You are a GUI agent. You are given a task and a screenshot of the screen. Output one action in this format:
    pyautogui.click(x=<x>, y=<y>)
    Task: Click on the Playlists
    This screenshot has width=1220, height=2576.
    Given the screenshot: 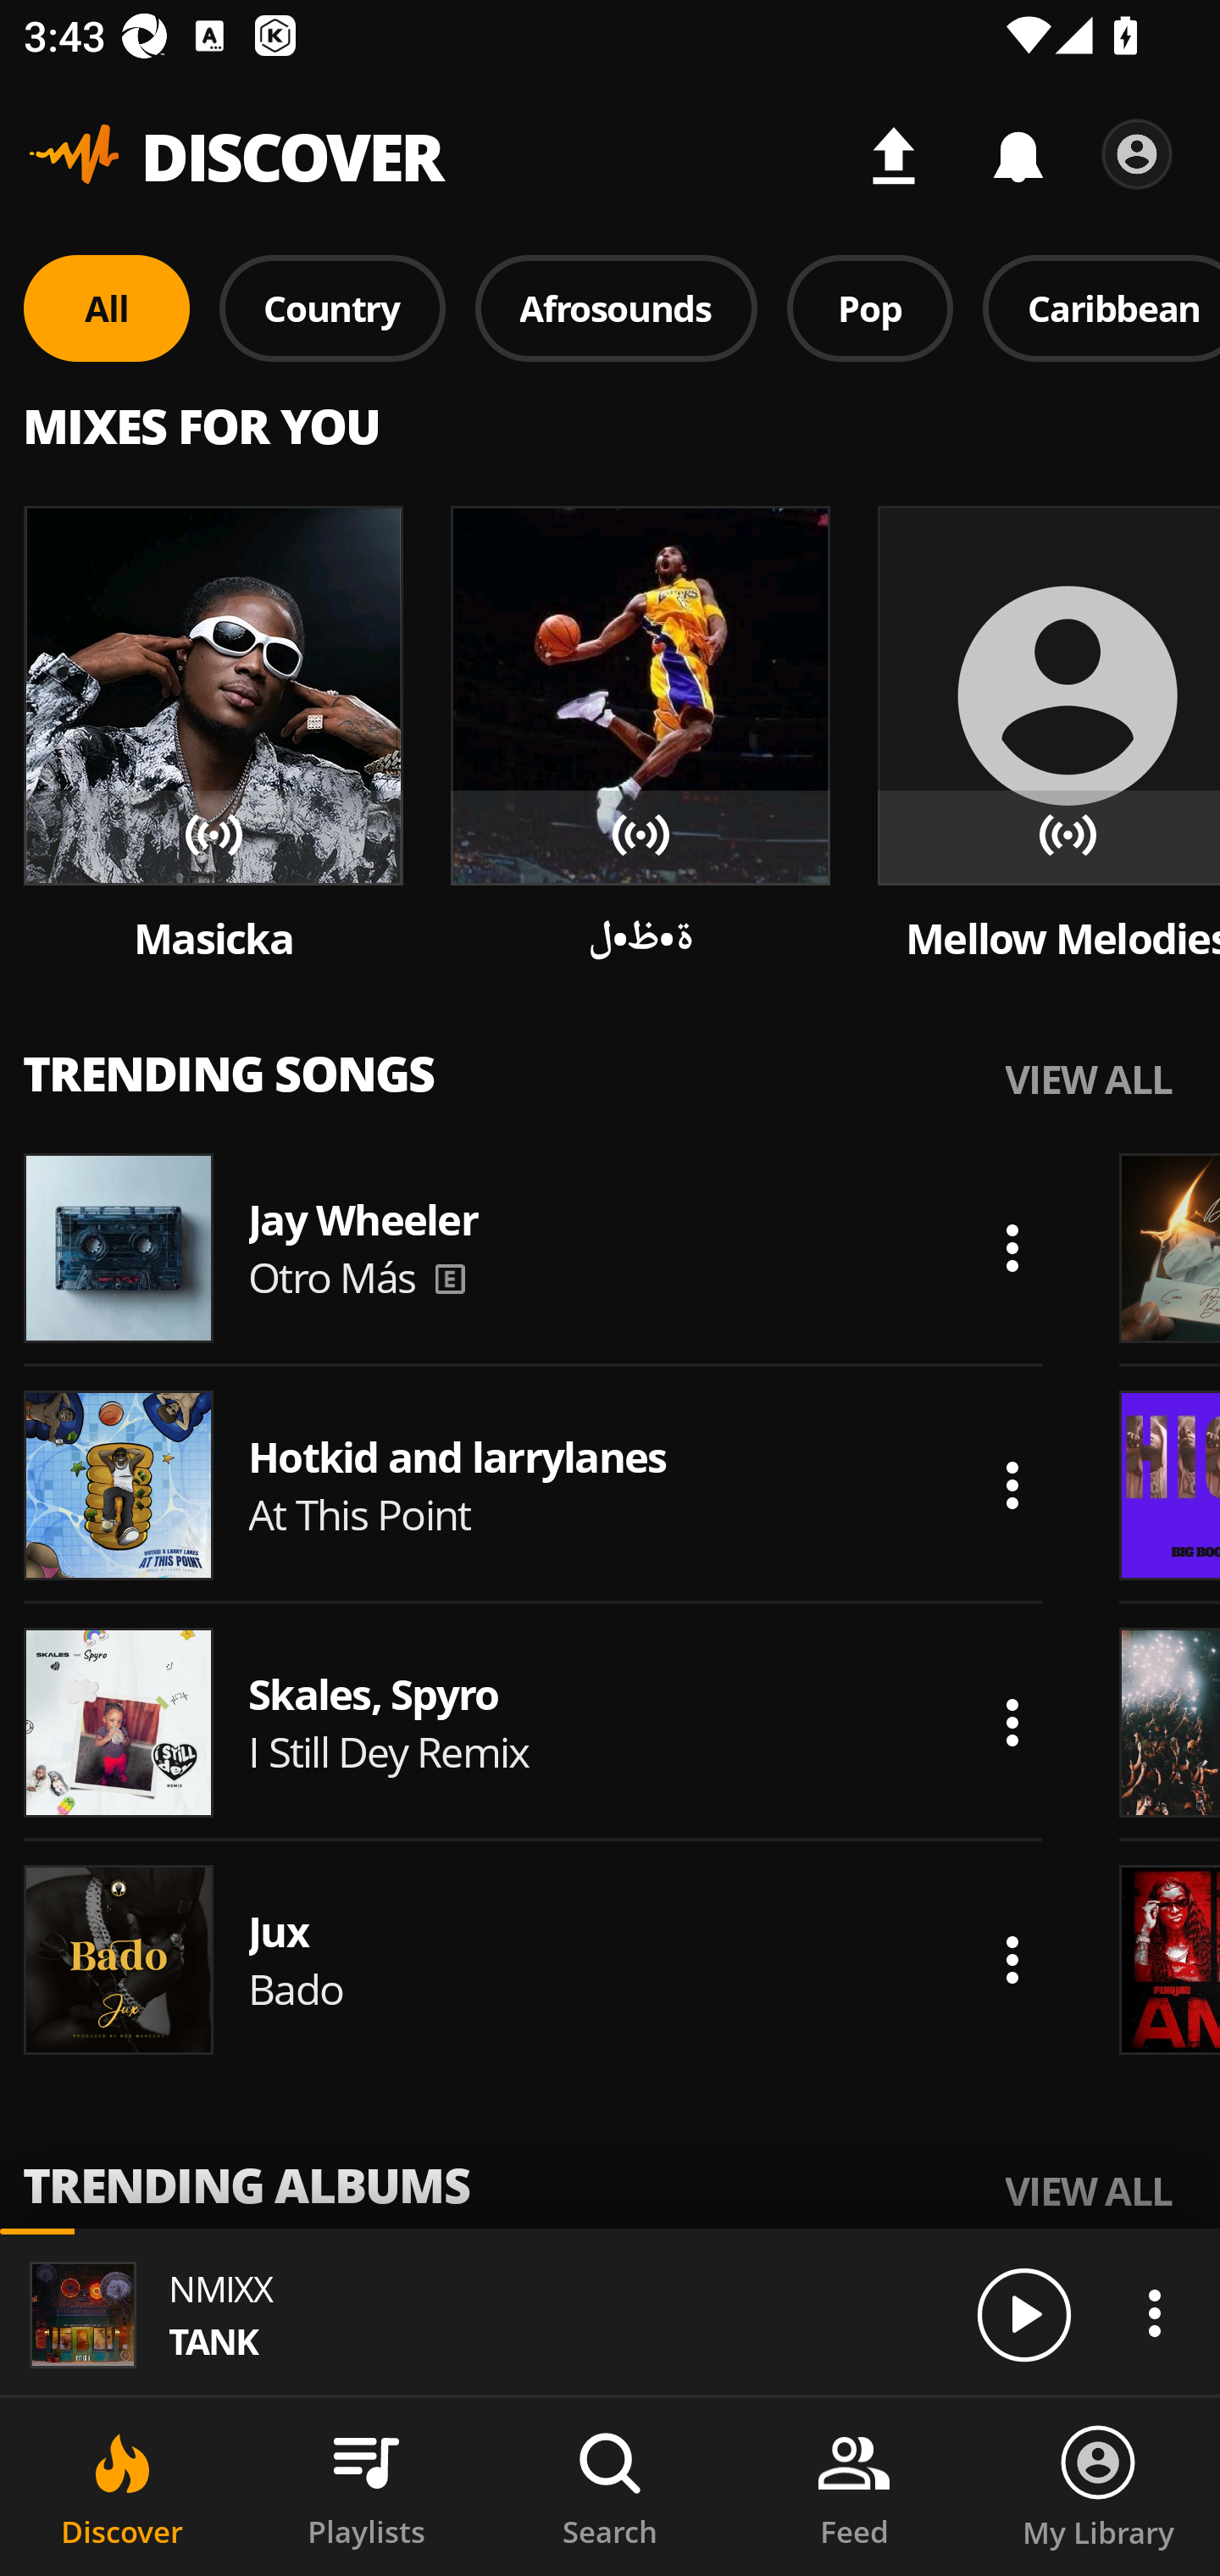 What is the action you would take?
    pyautogui.click(x=366, y=2487)
    